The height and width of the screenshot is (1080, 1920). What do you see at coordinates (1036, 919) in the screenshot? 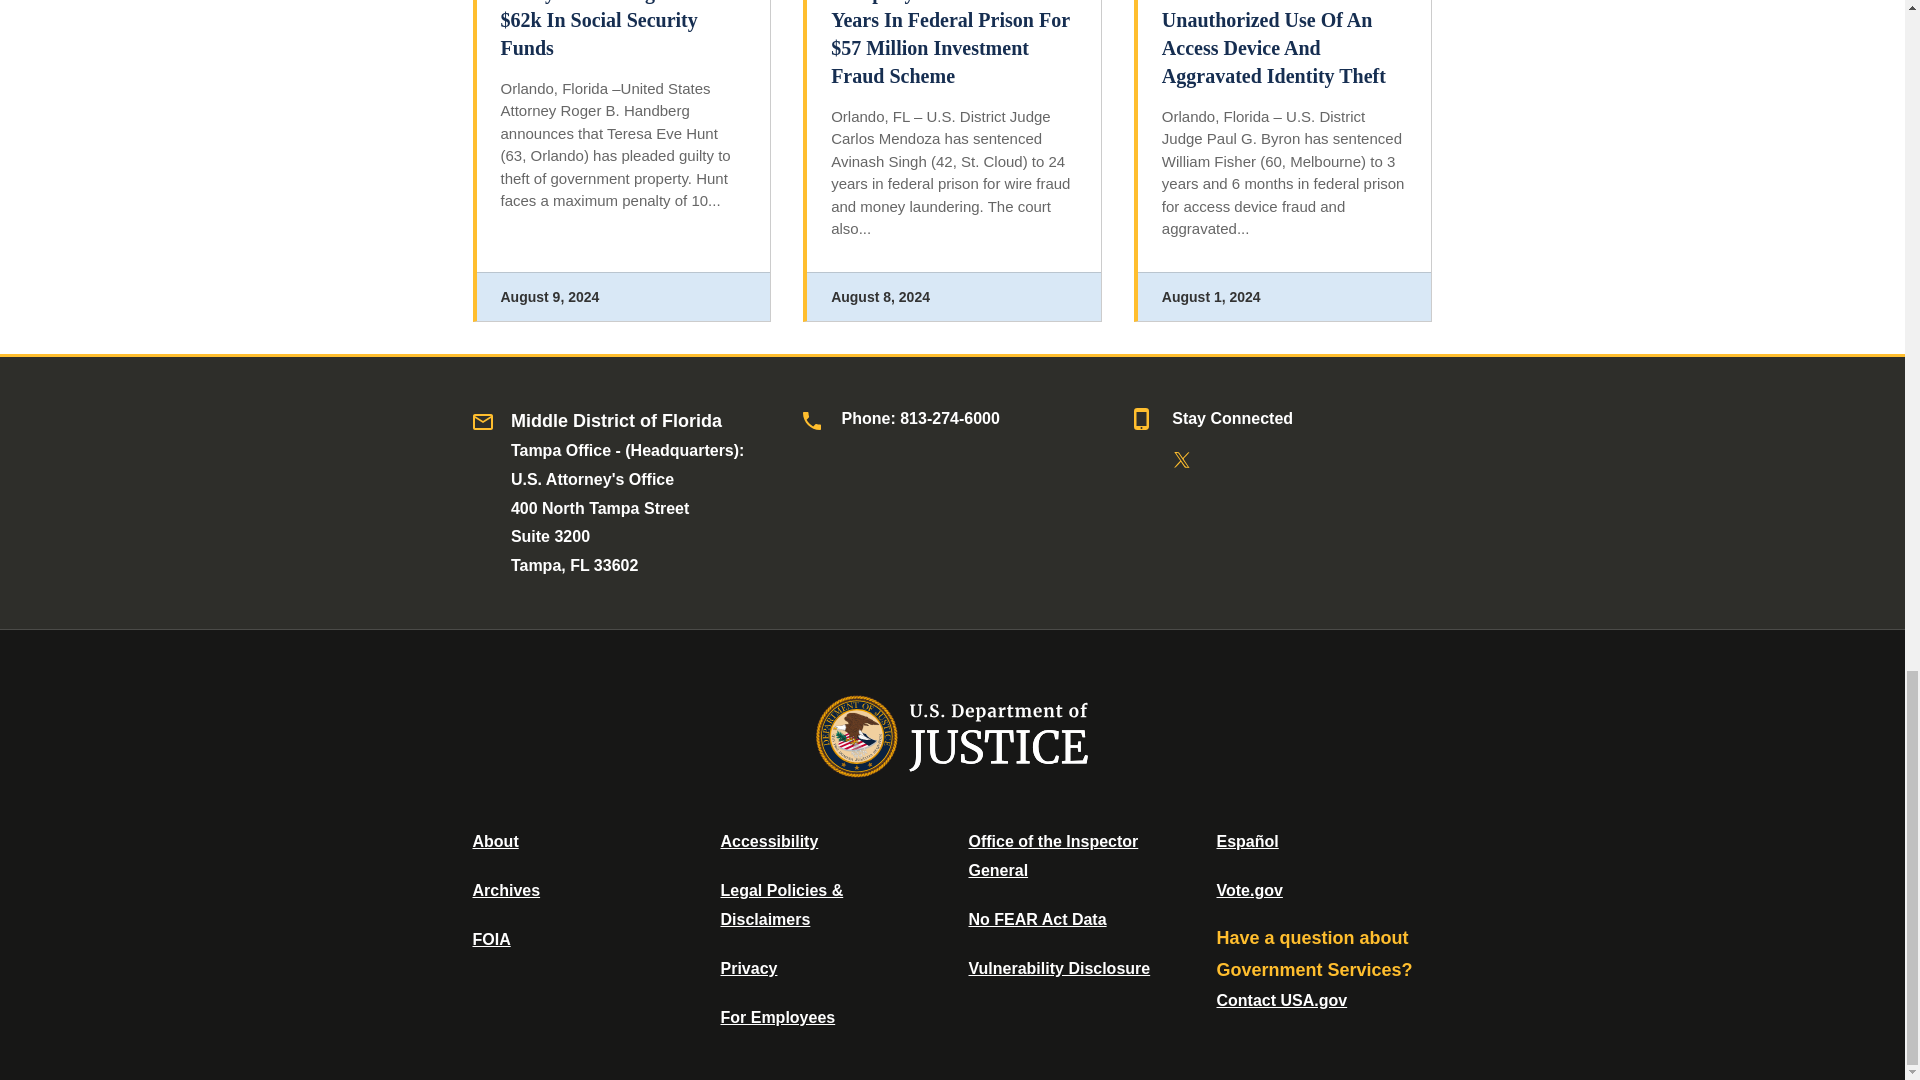
I see `Data Posted Pursuant To The No Fear Act` at bounding box center [1036, 919].